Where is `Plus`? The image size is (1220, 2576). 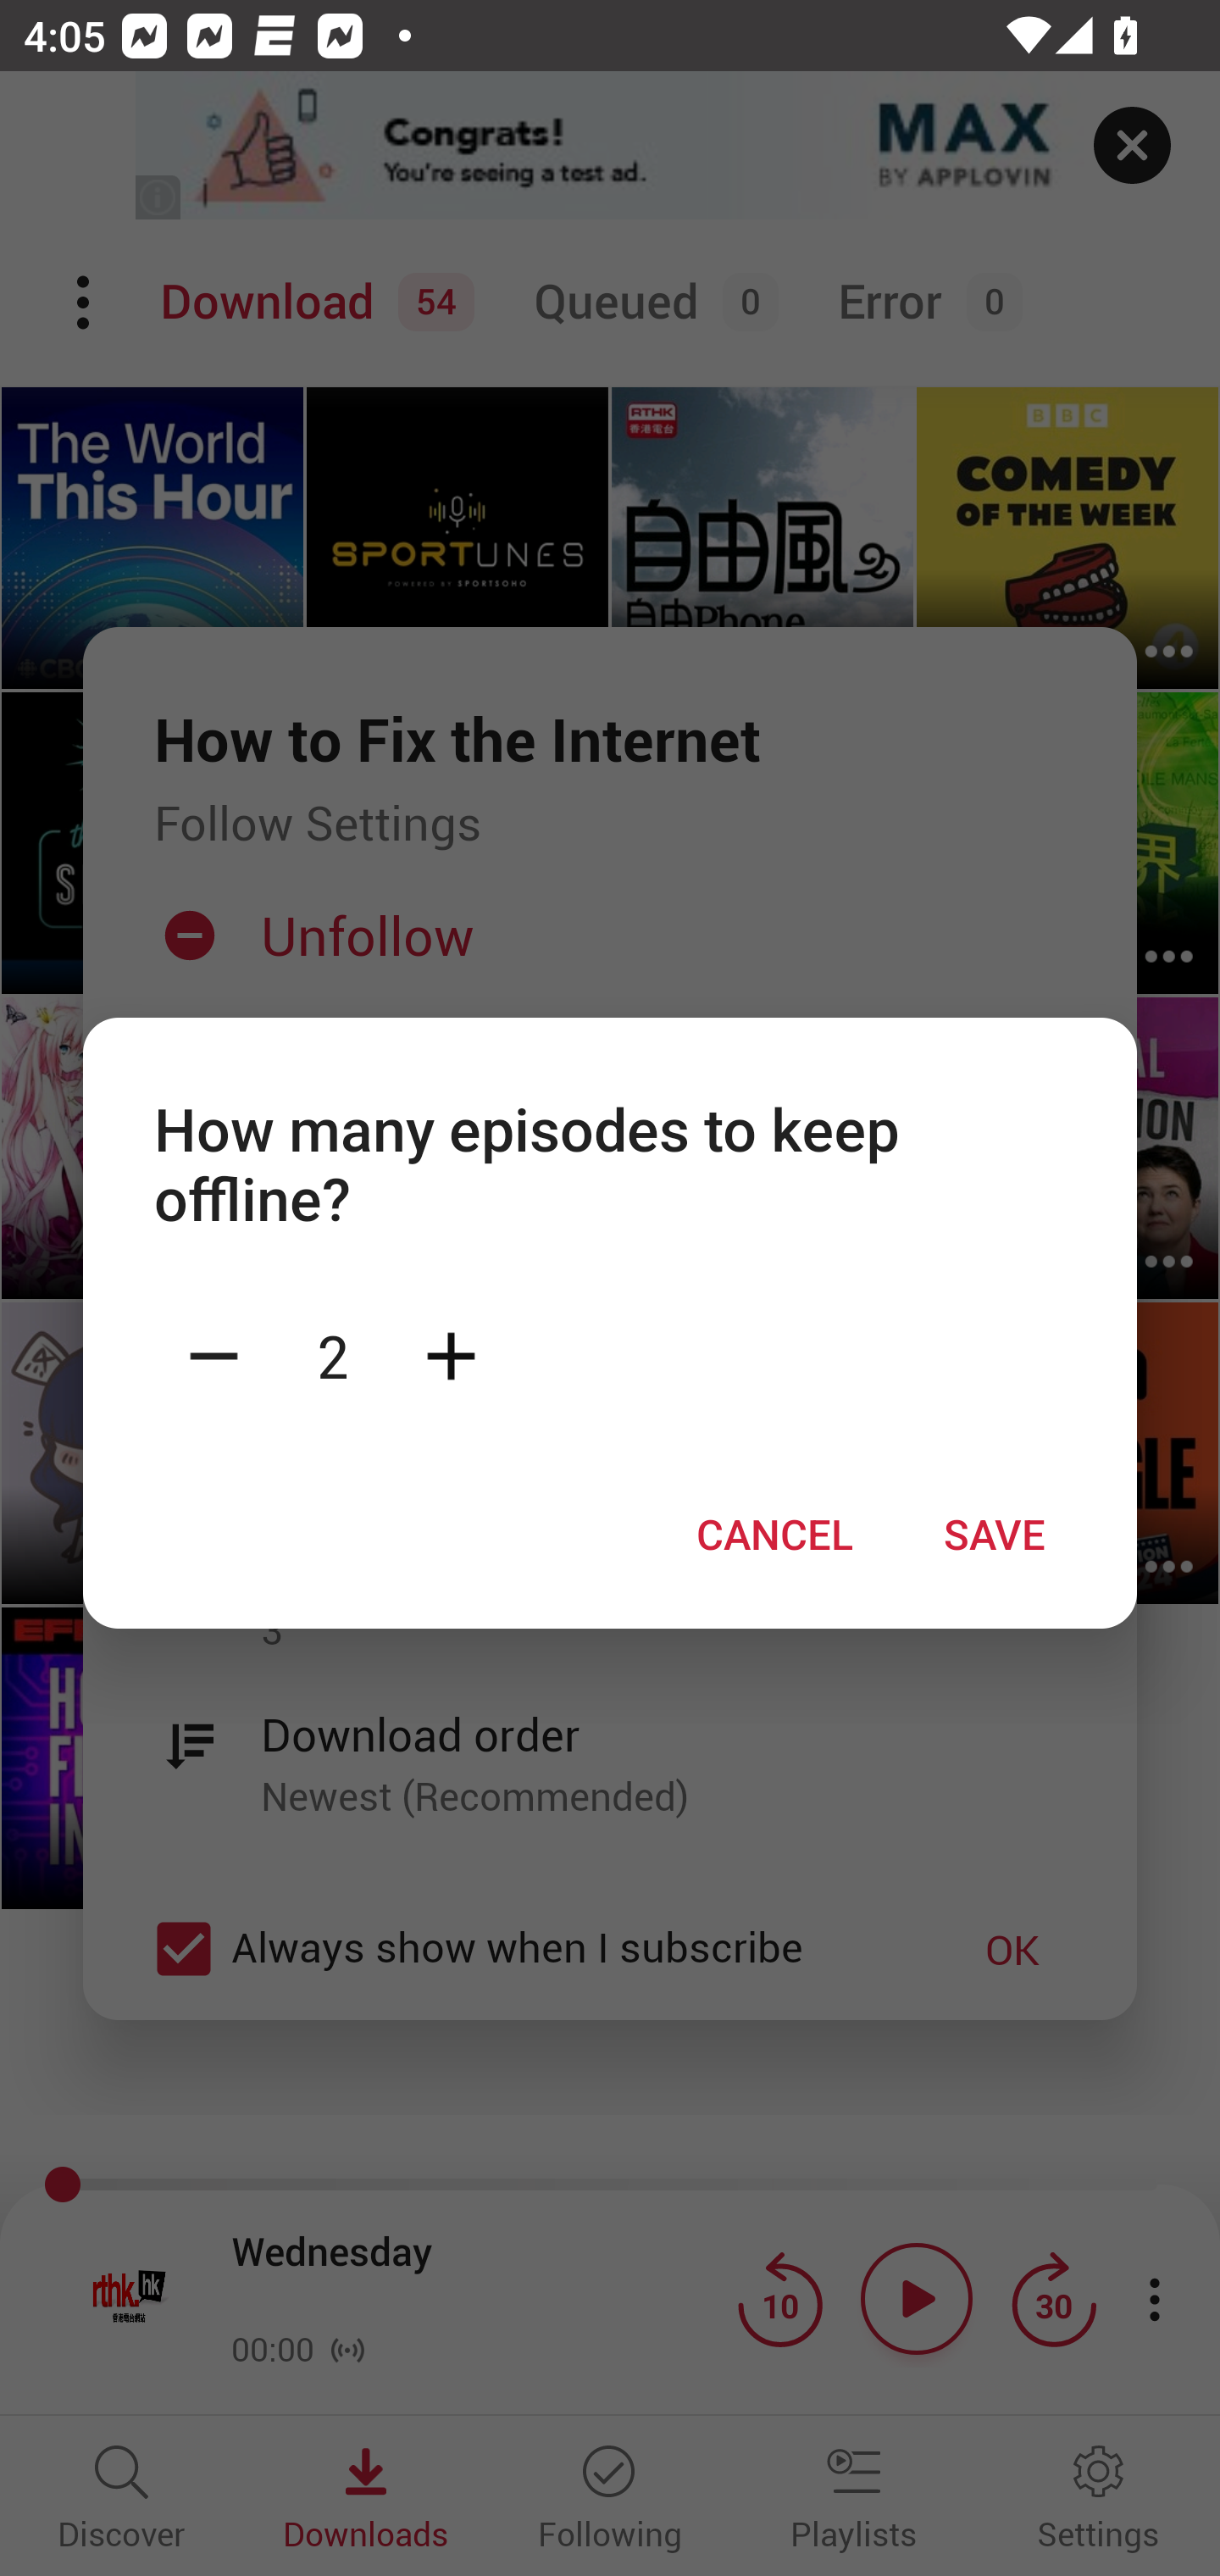 Plus is located at coordinates (451, 1354).